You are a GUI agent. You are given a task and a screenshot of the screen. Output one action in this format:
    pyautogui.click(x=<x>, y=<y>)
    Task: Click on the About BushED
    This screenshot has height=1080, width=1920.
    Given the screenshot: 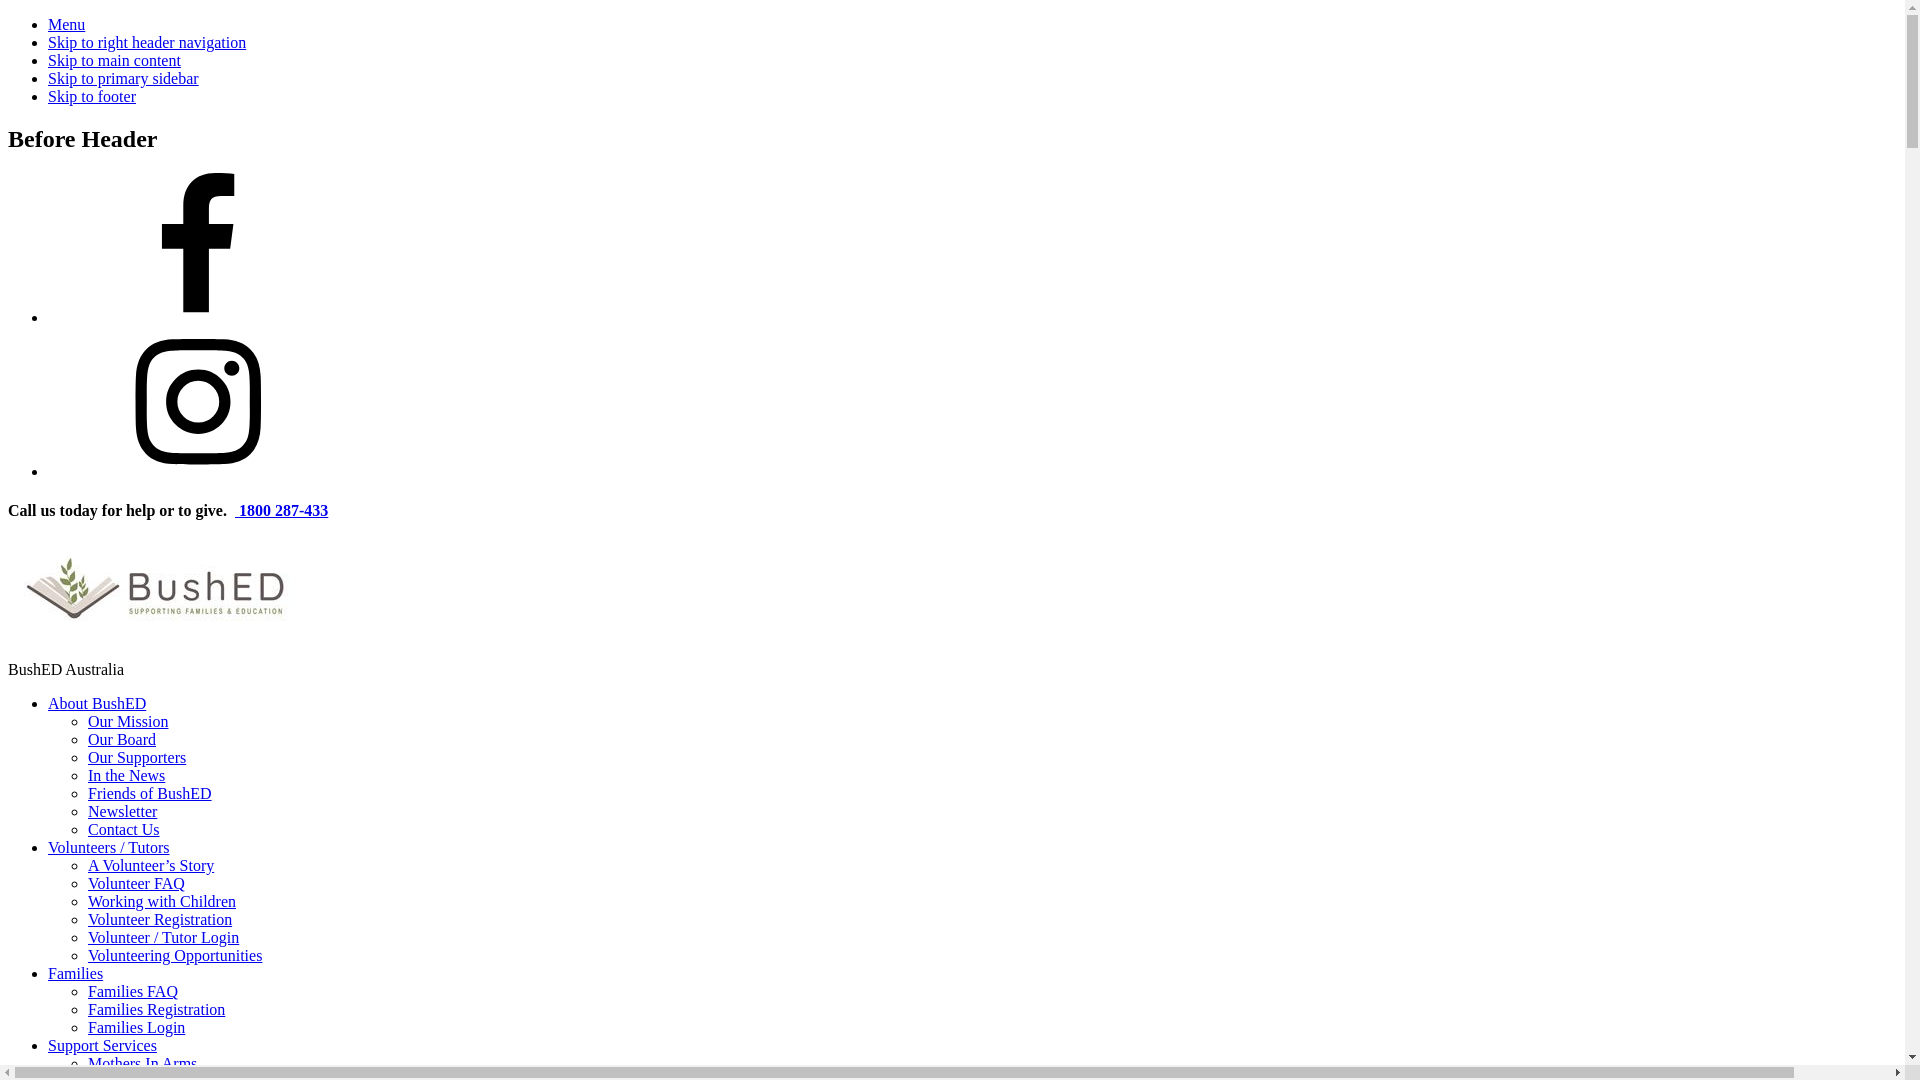 What is the action you would take?
    pyautogui.click(x=97, y=704)
    